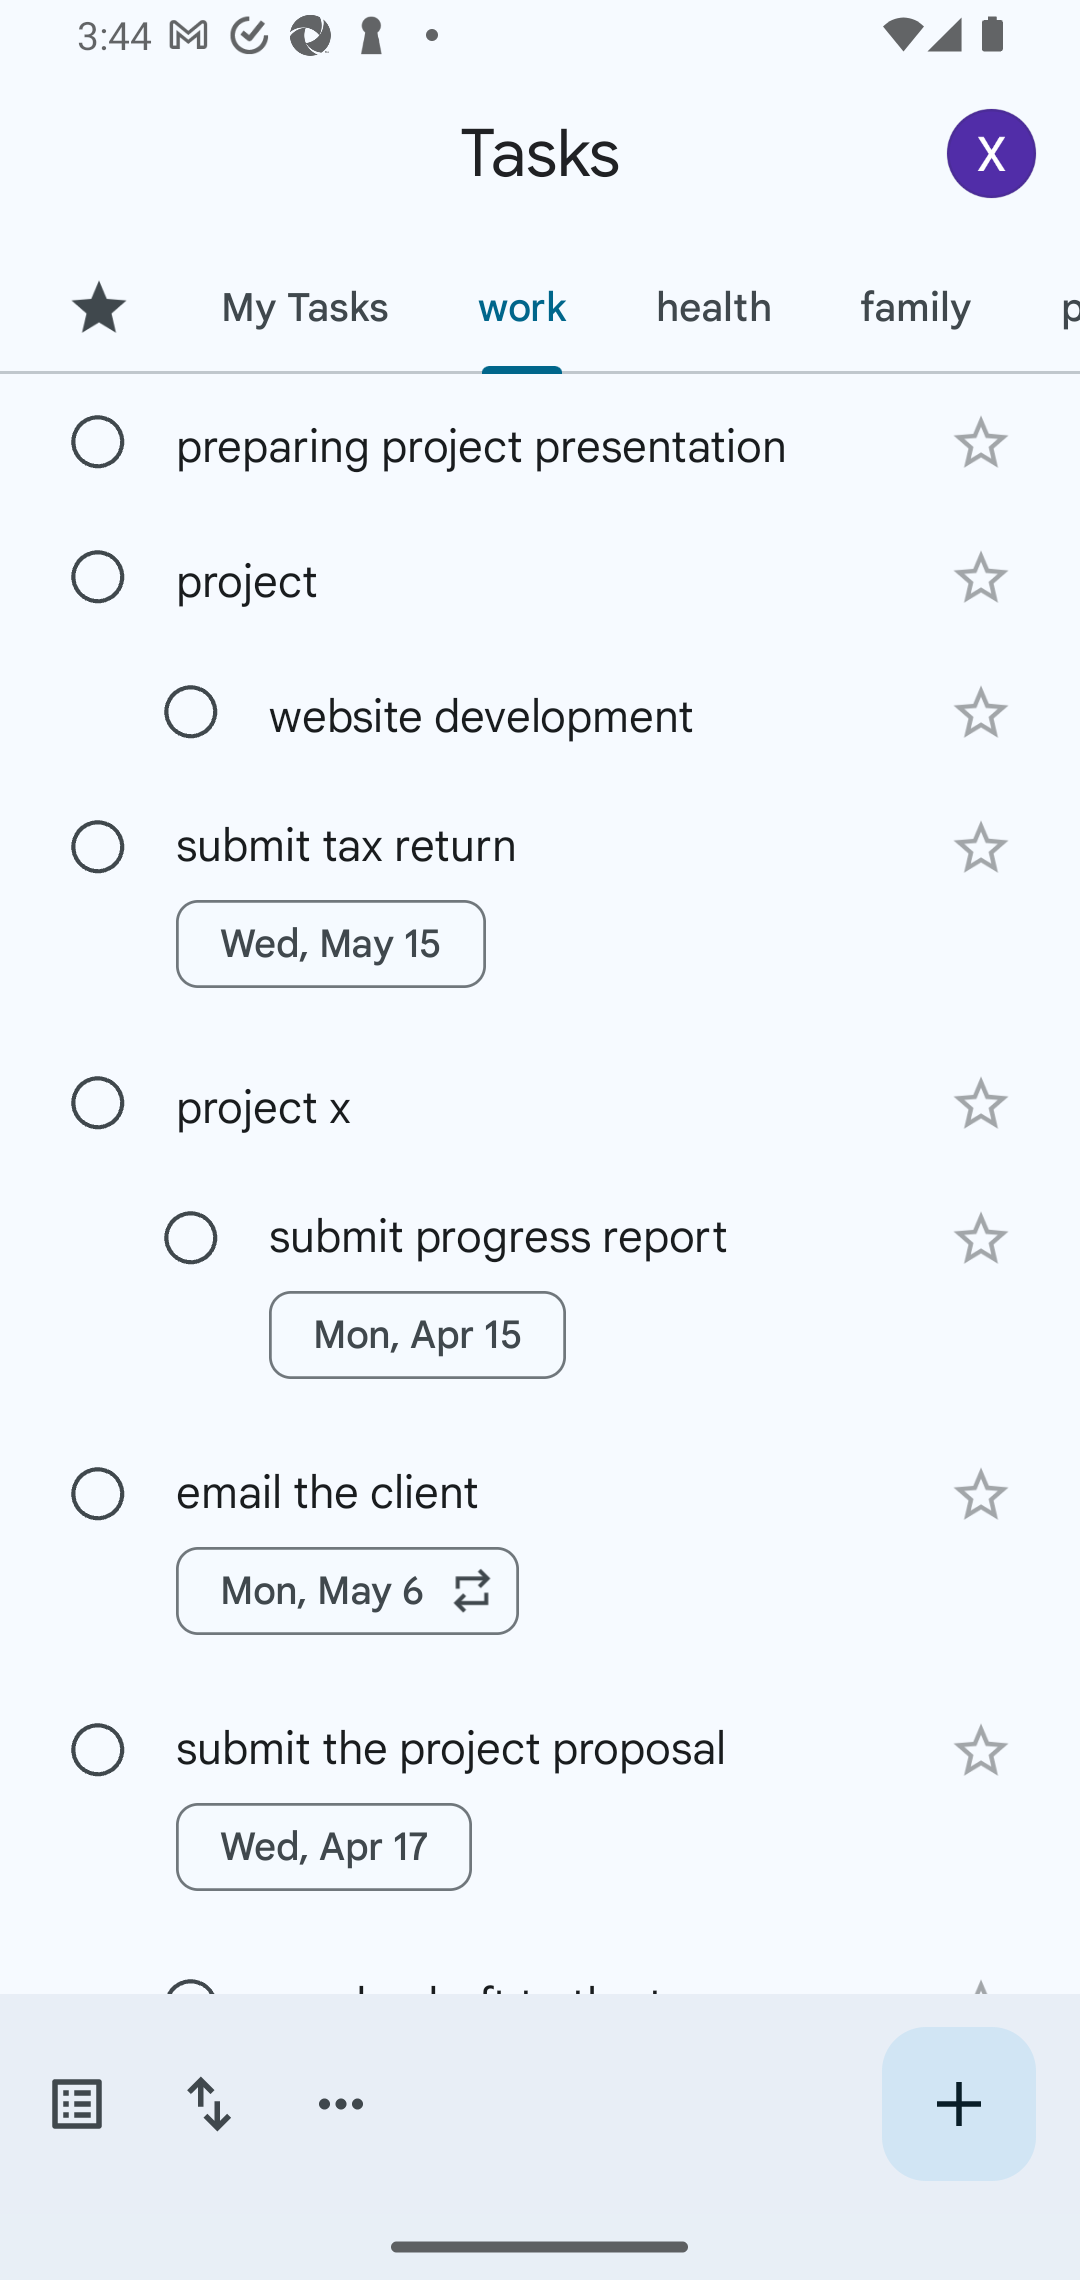  Describe the element at coordinates (916, 307) in the screenshot. I see `family` at that location.